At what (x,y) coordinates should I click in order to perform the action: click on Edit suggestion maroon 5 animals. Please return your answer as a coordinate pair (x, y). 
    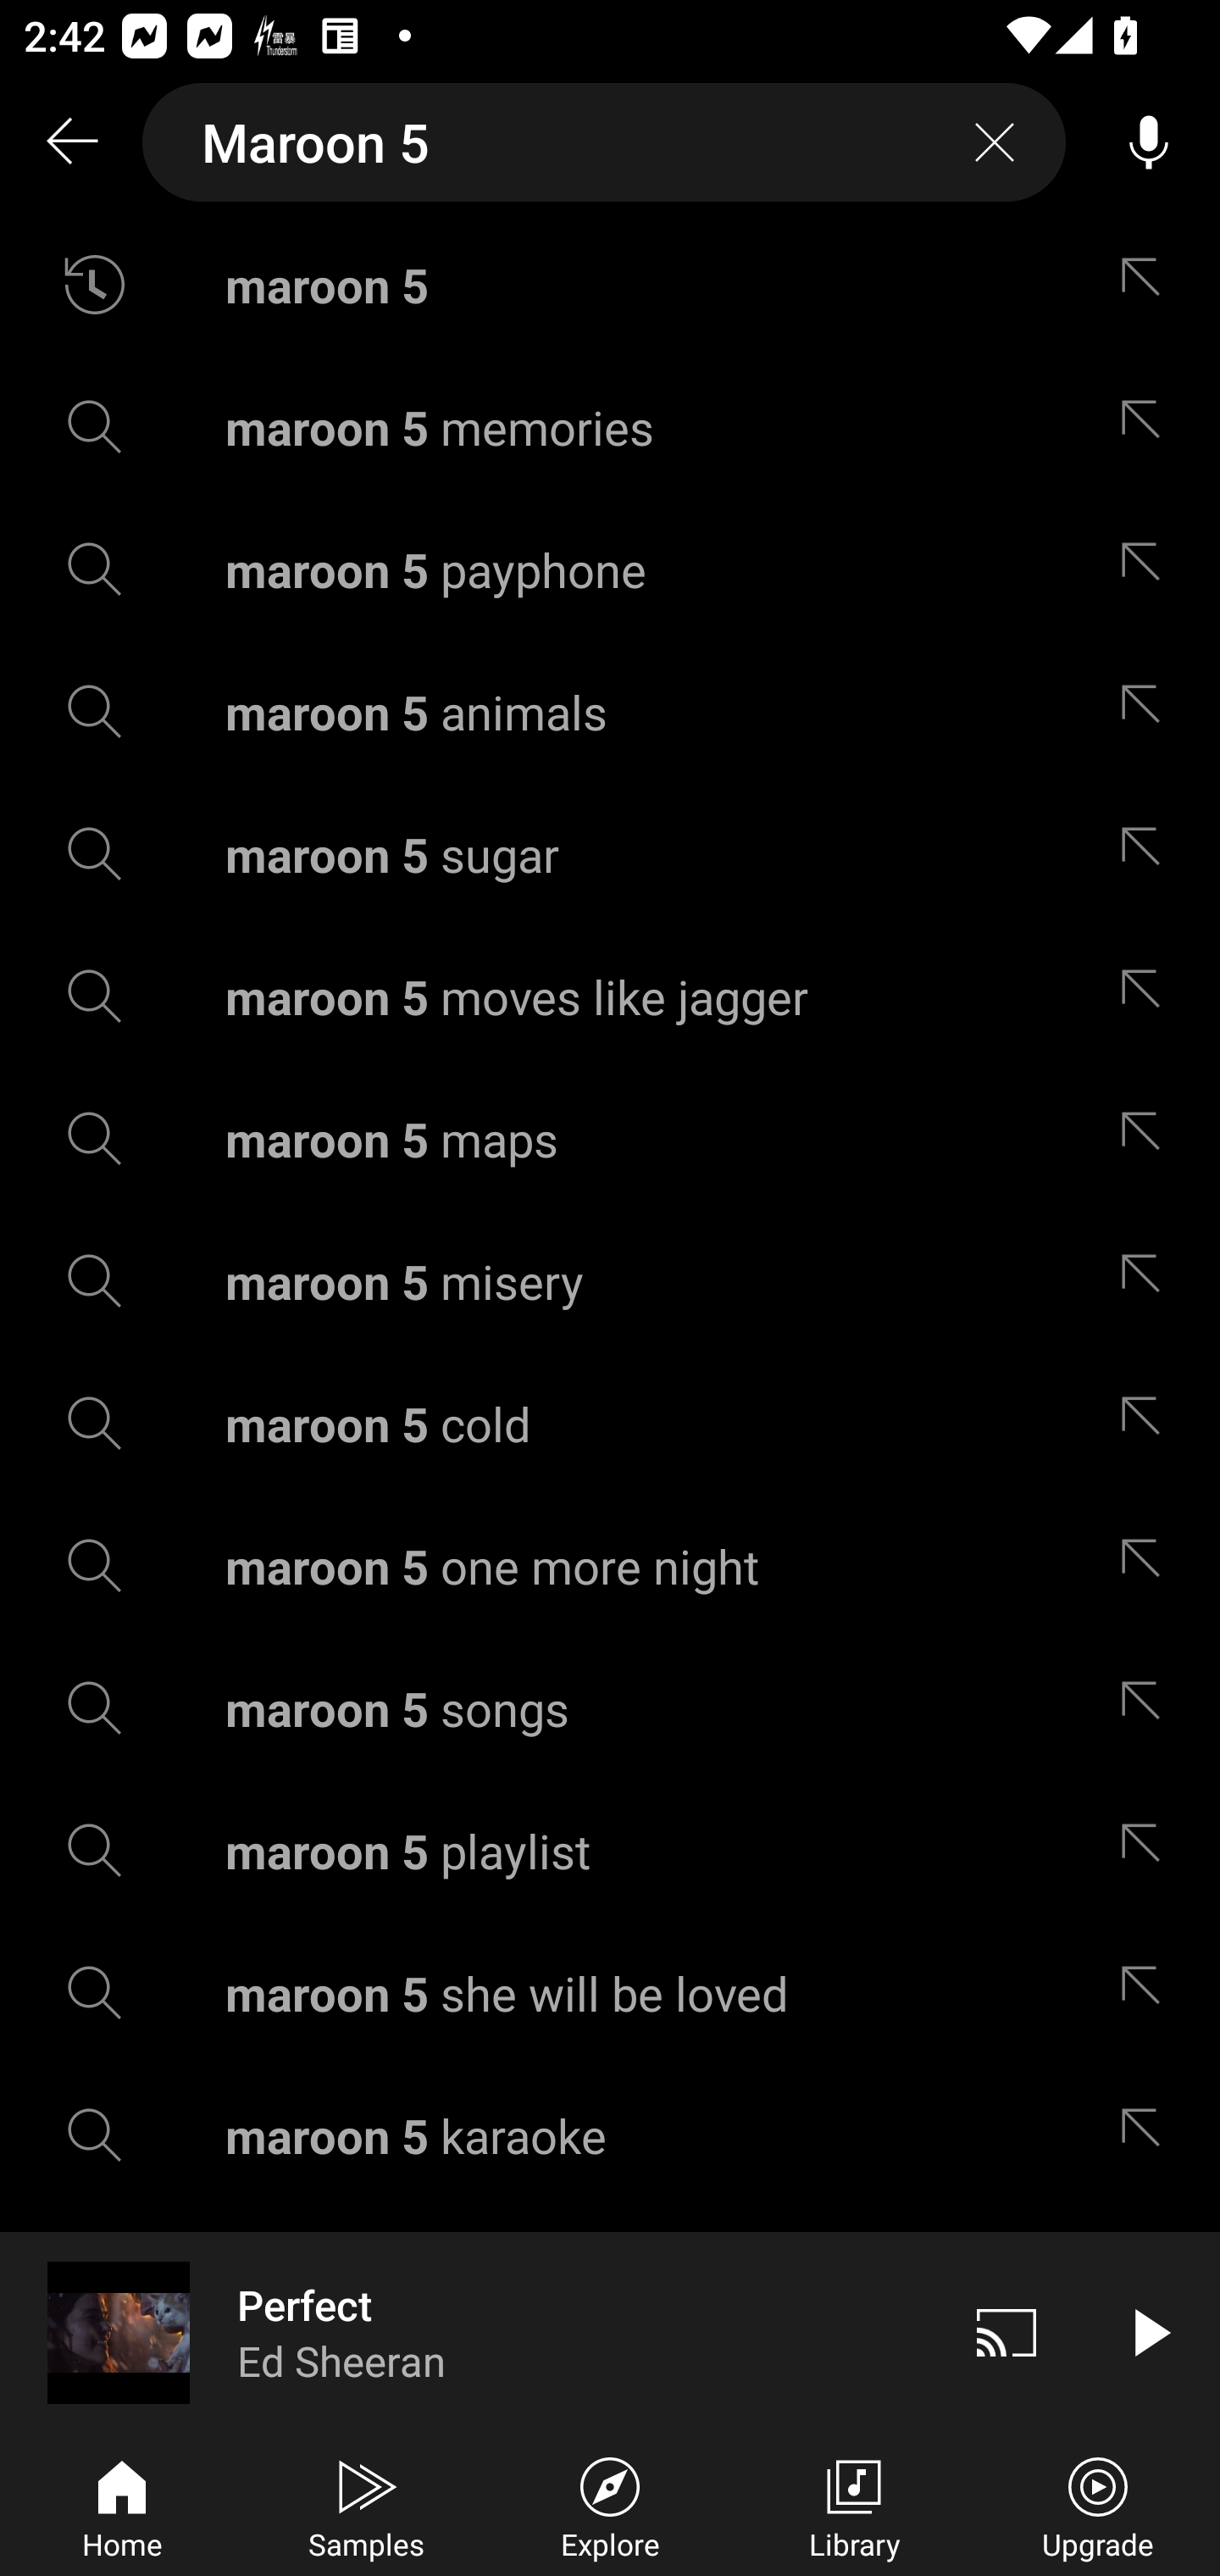
    Looking at the image, I should click on (1148, 712).